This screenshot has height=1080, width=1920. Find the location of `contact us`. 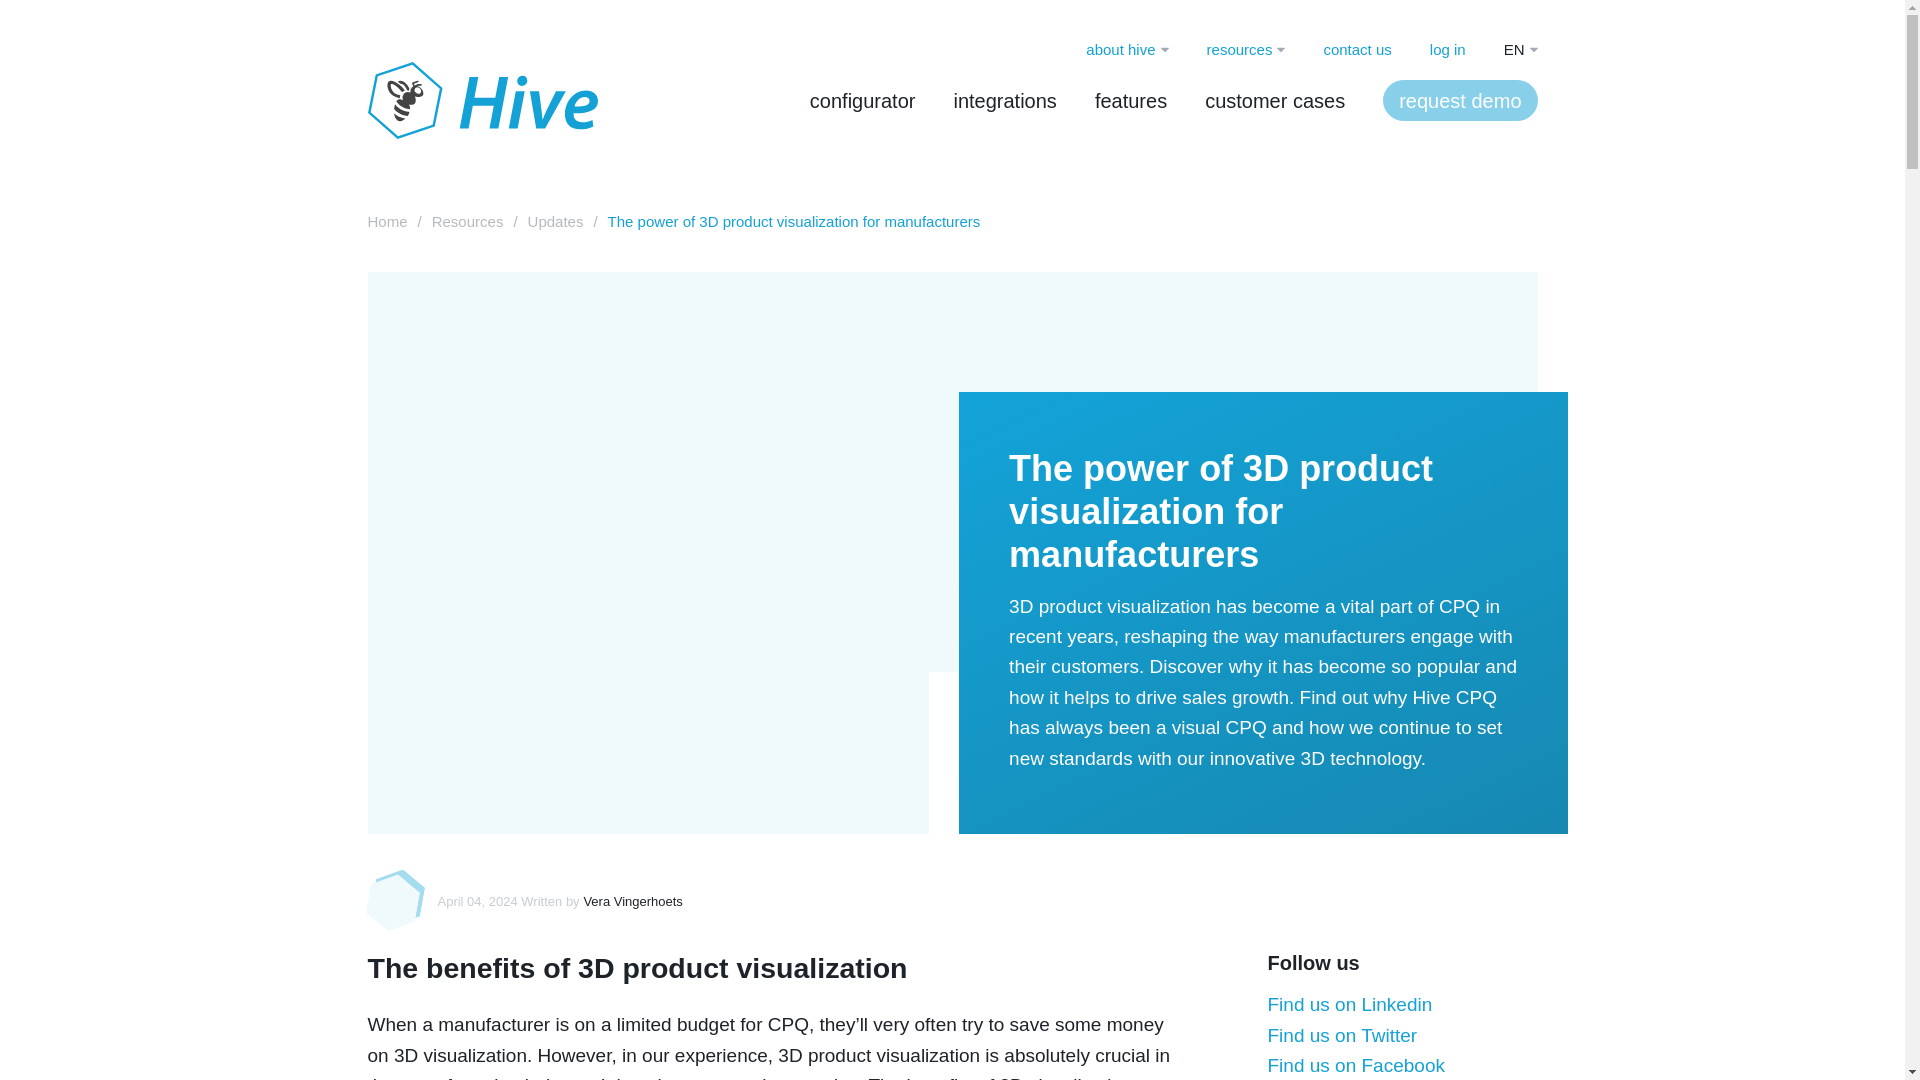

contact us is located at coordinates (1356, 49).